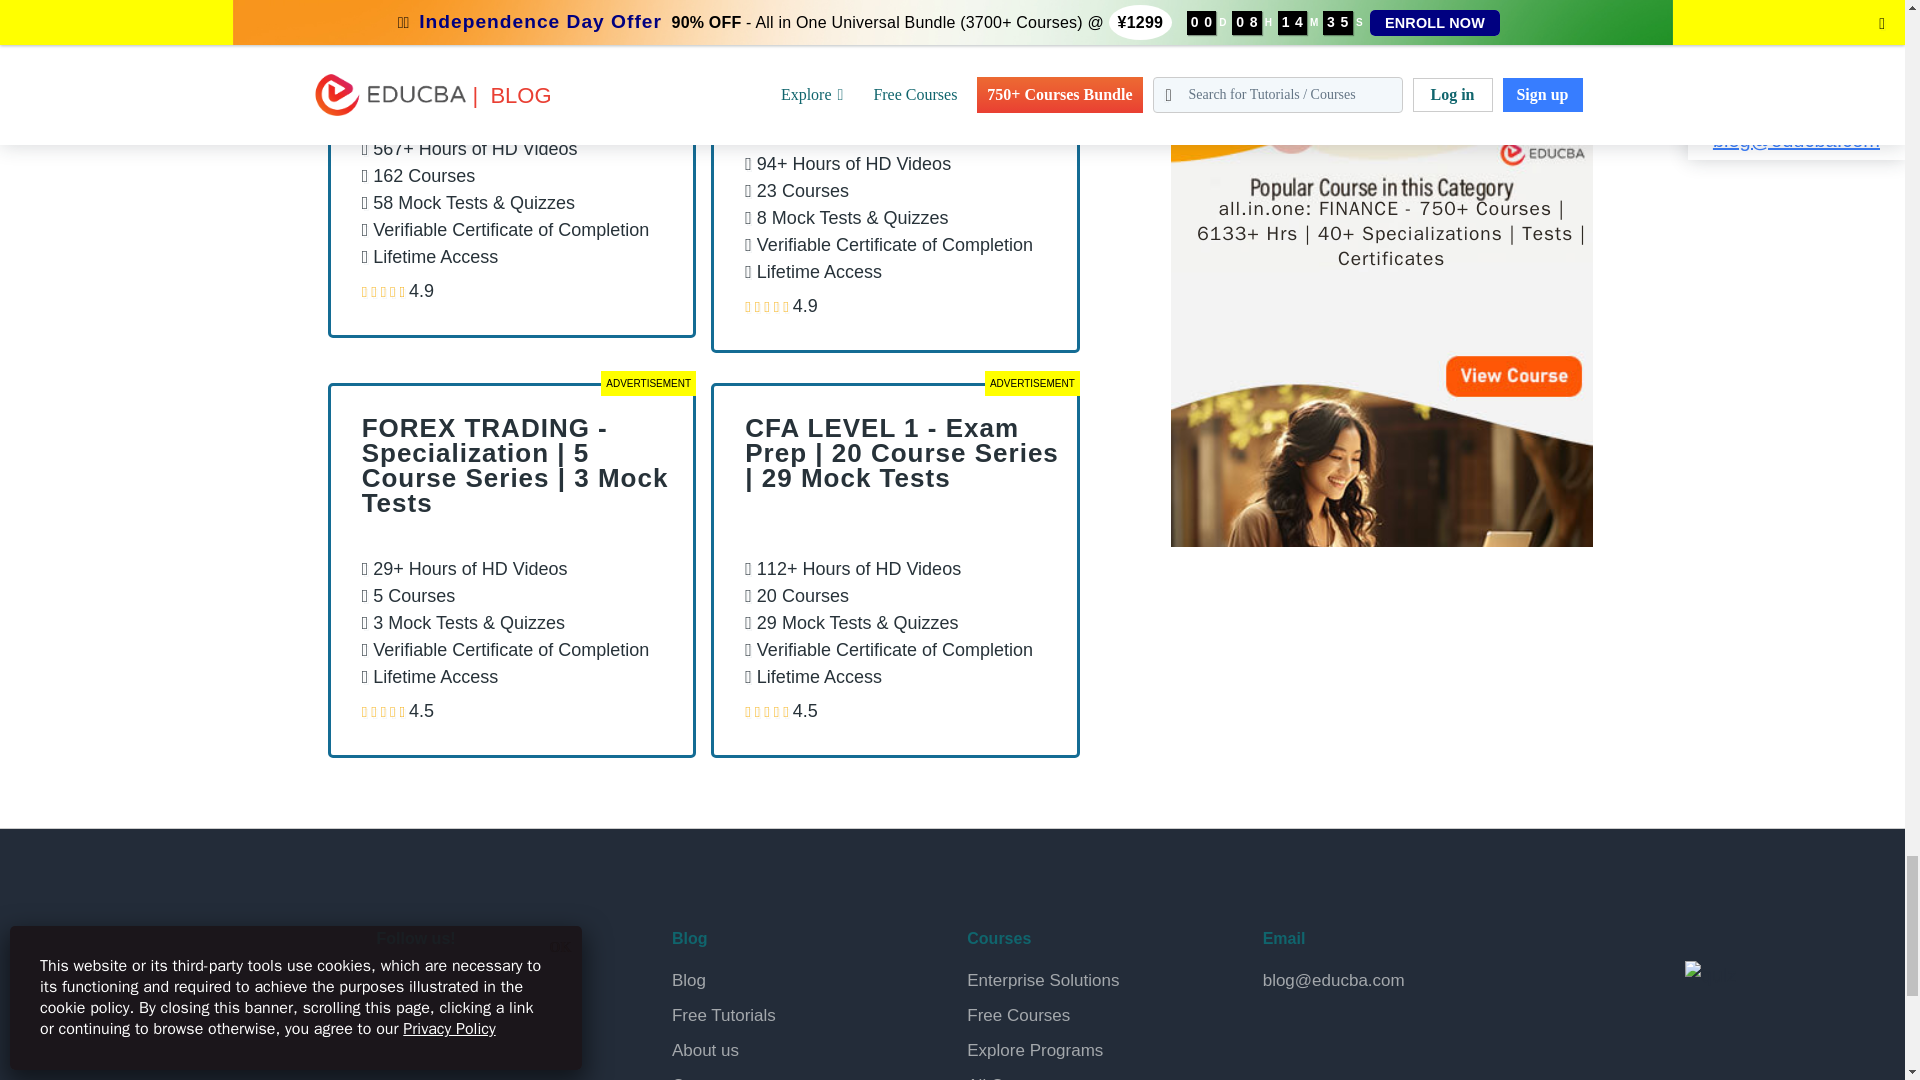  What do you see at coordinates (490, 1042) in the screenshot?
I see `EDUCBA Udemy` at bounding box center [490, 1042].